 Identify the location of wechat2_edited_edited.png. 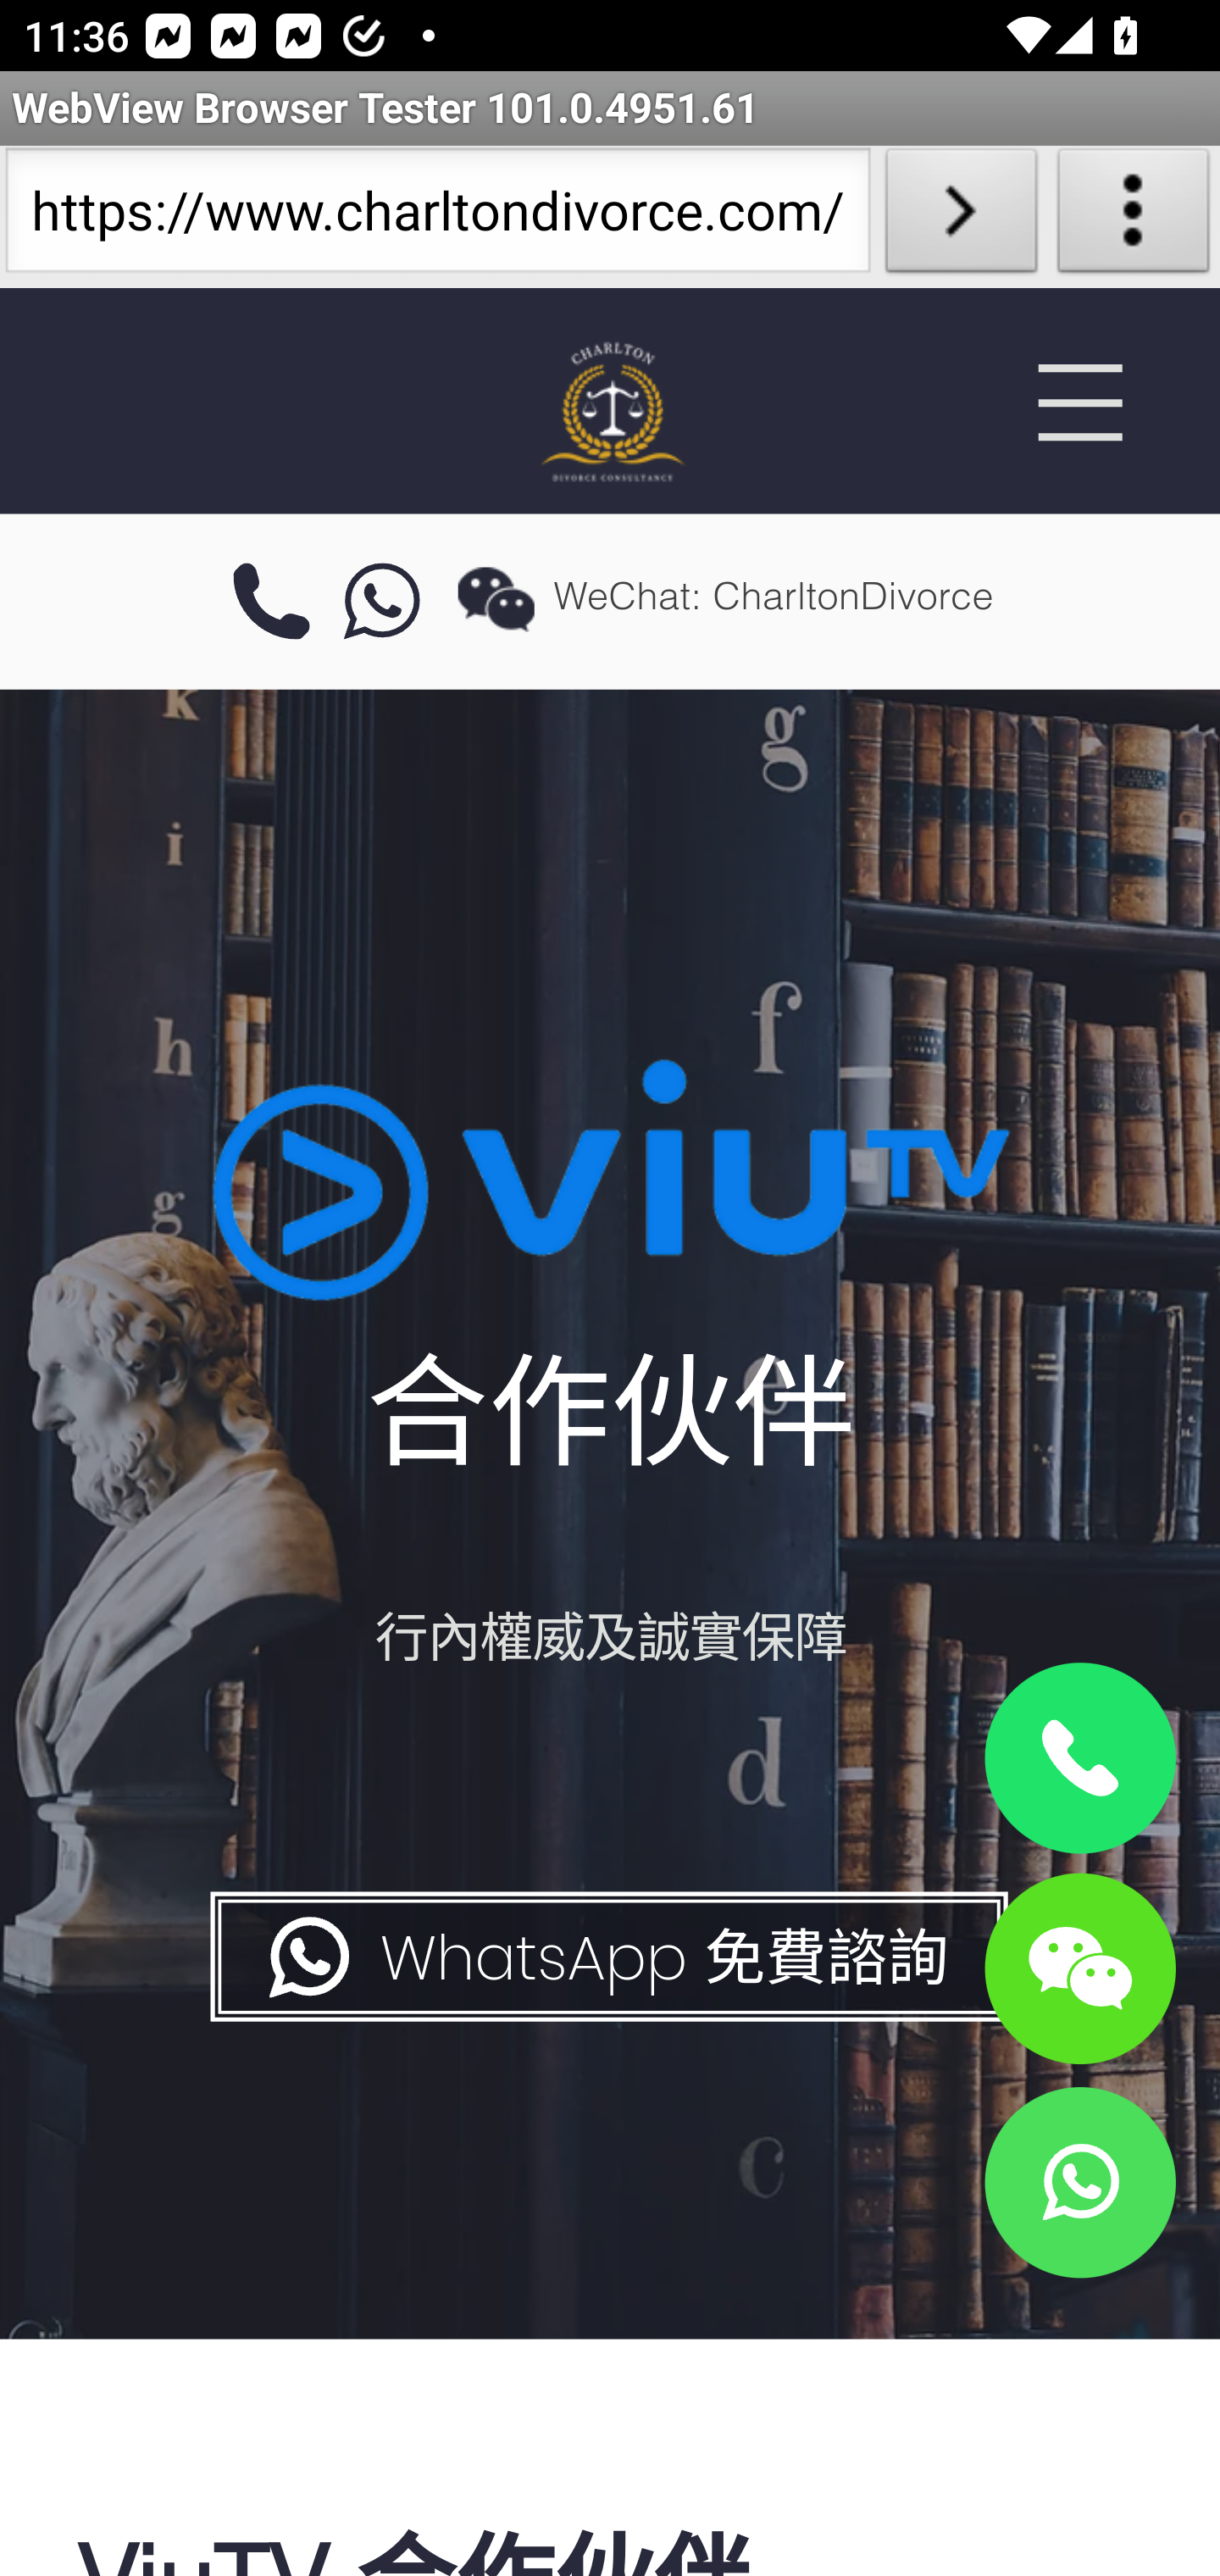
(496, 598).